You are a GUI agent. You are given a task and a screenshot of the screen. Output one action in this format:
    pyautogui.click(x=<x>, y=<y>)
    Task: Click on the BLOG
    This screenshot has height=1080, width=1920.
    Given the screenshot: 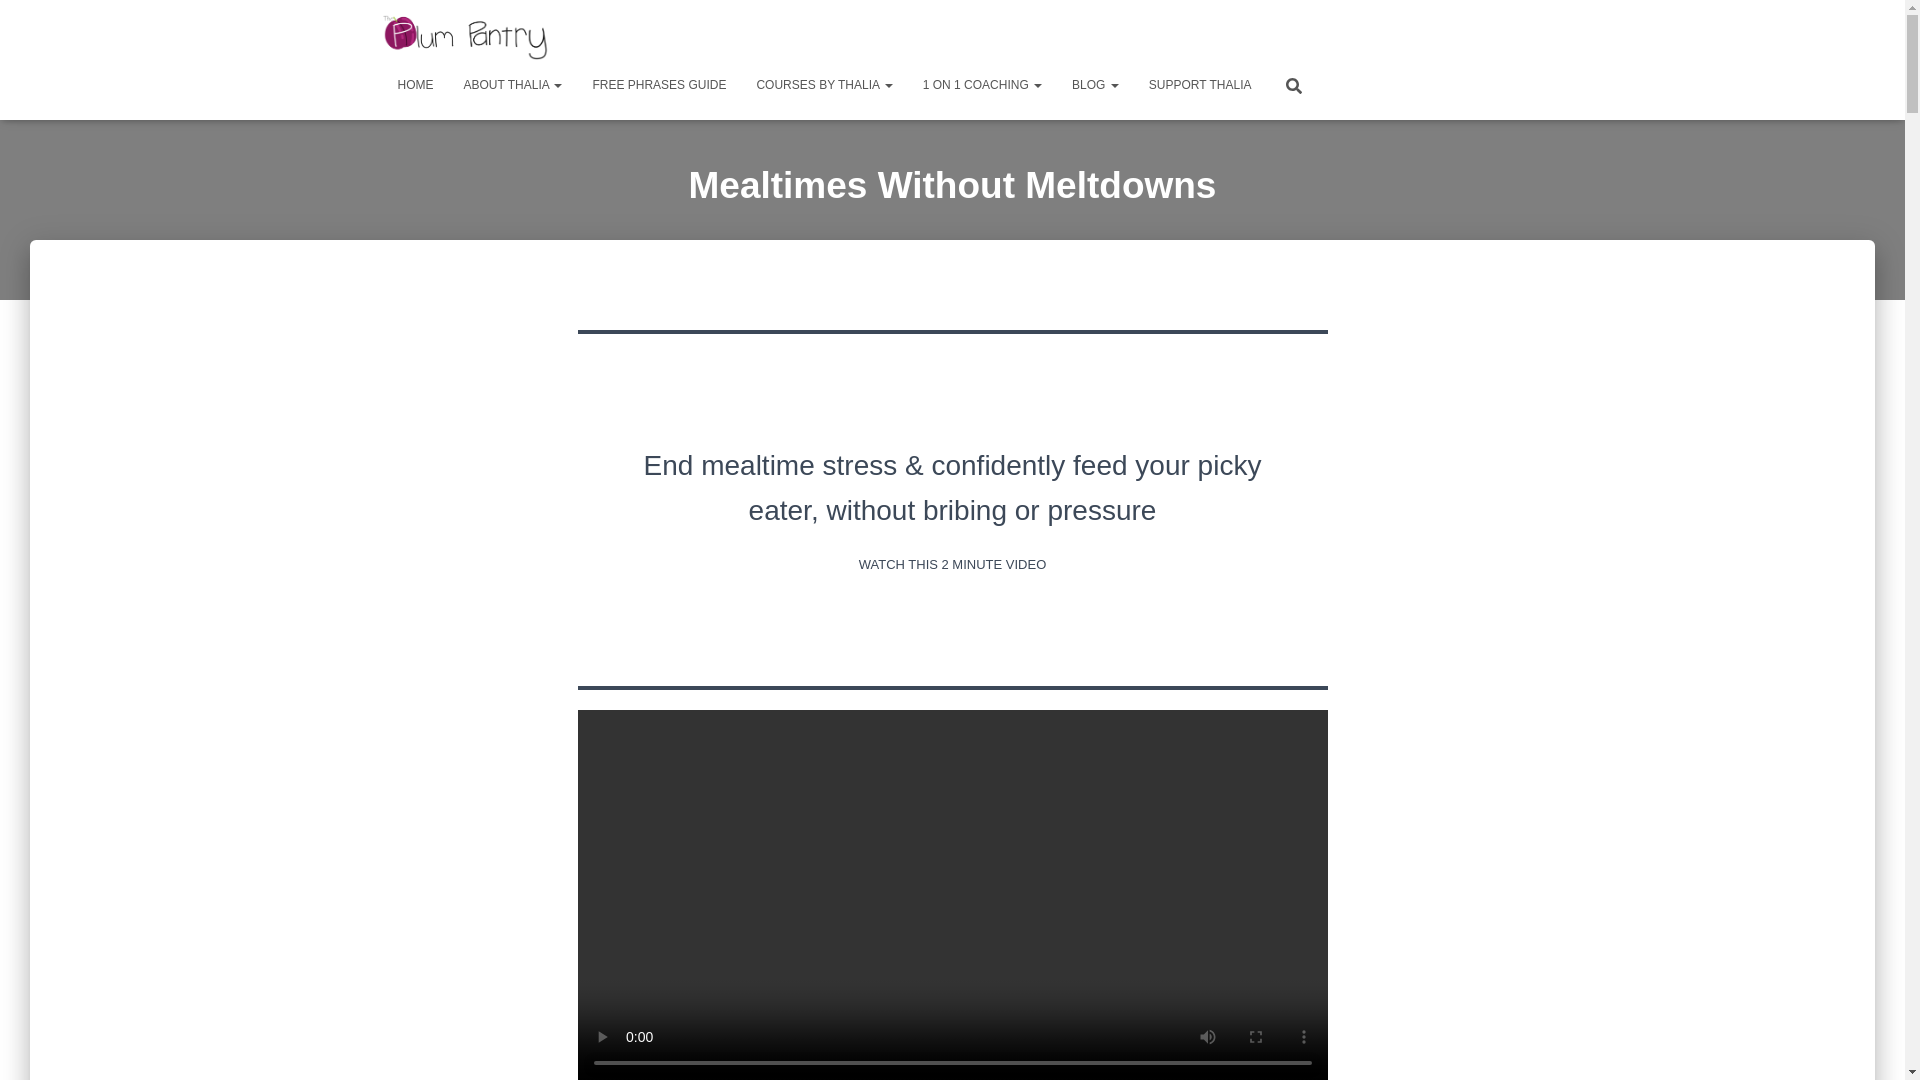 What is the action you would take?
    pyautogui.click(x=1096, y=85)
    